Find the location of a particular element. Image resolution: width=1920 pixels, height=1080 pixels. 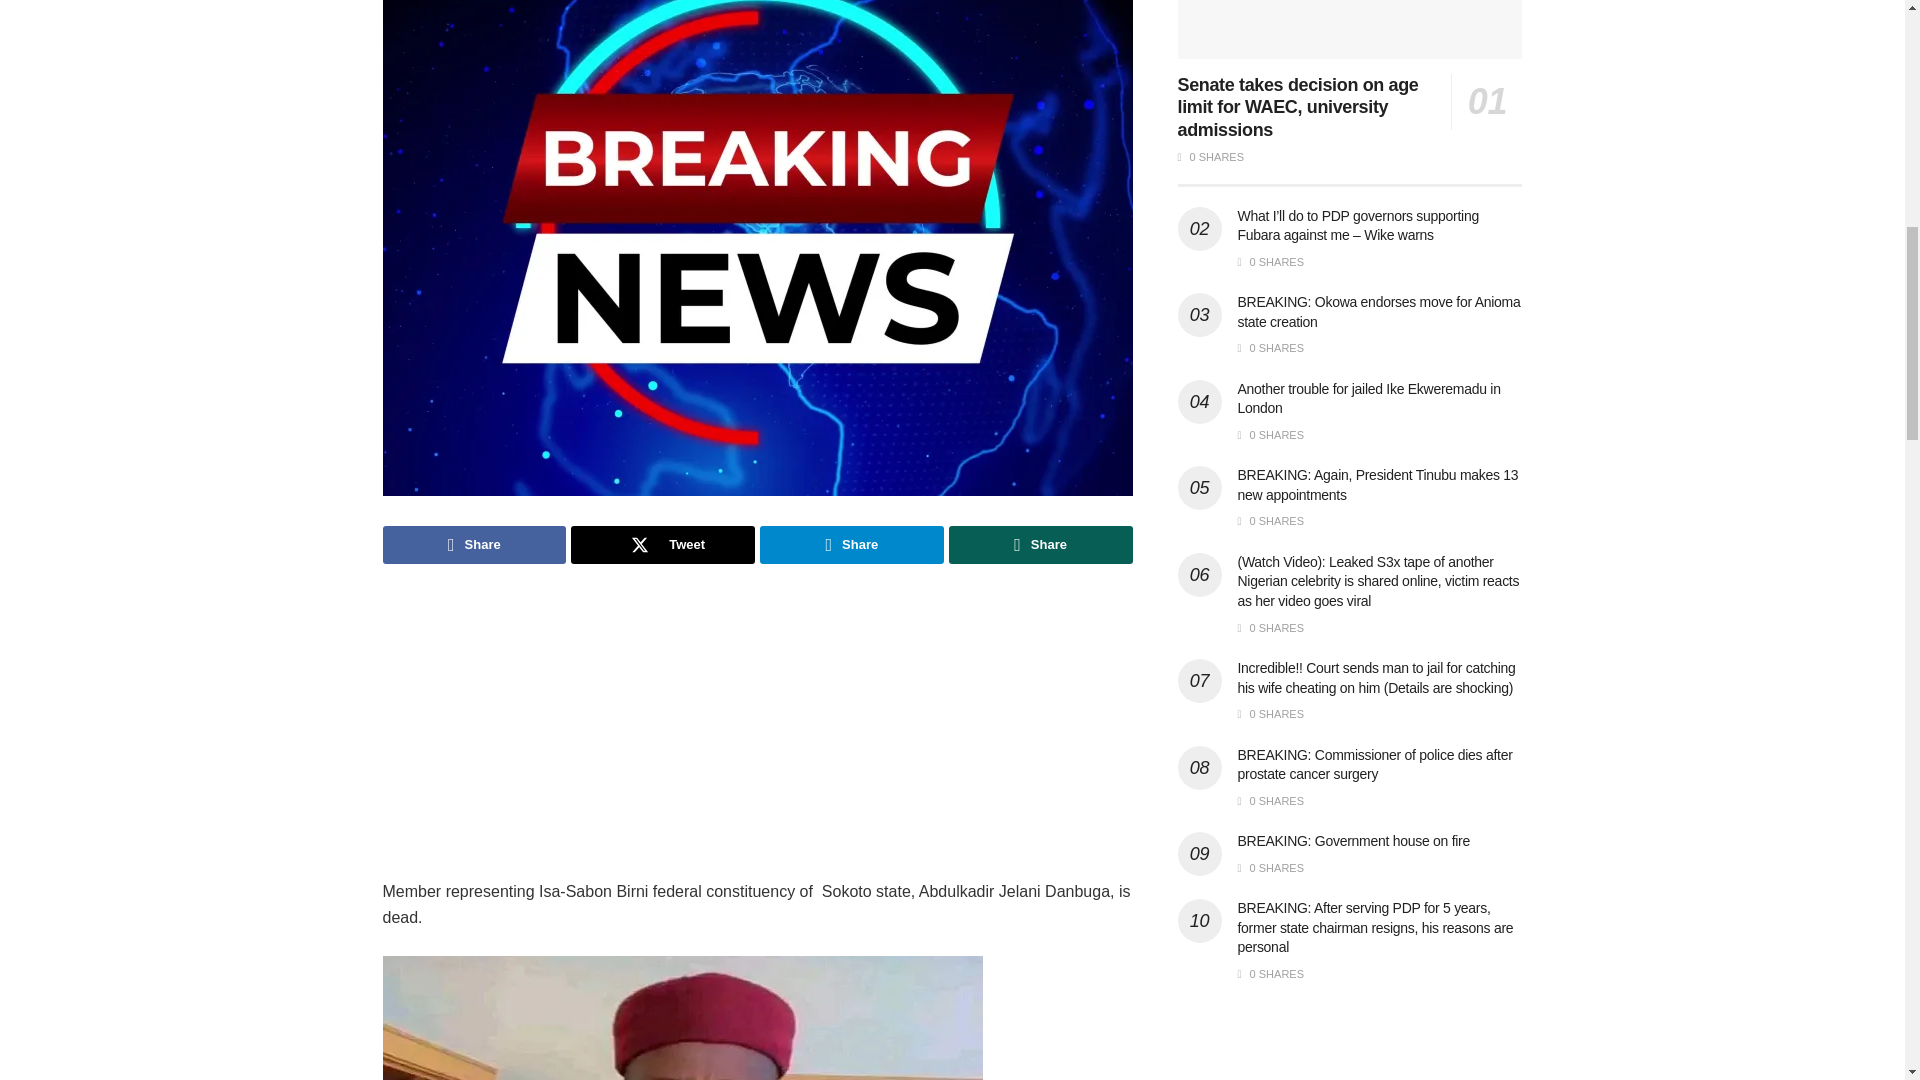

Advertisement is located at coordinates (757, 739).